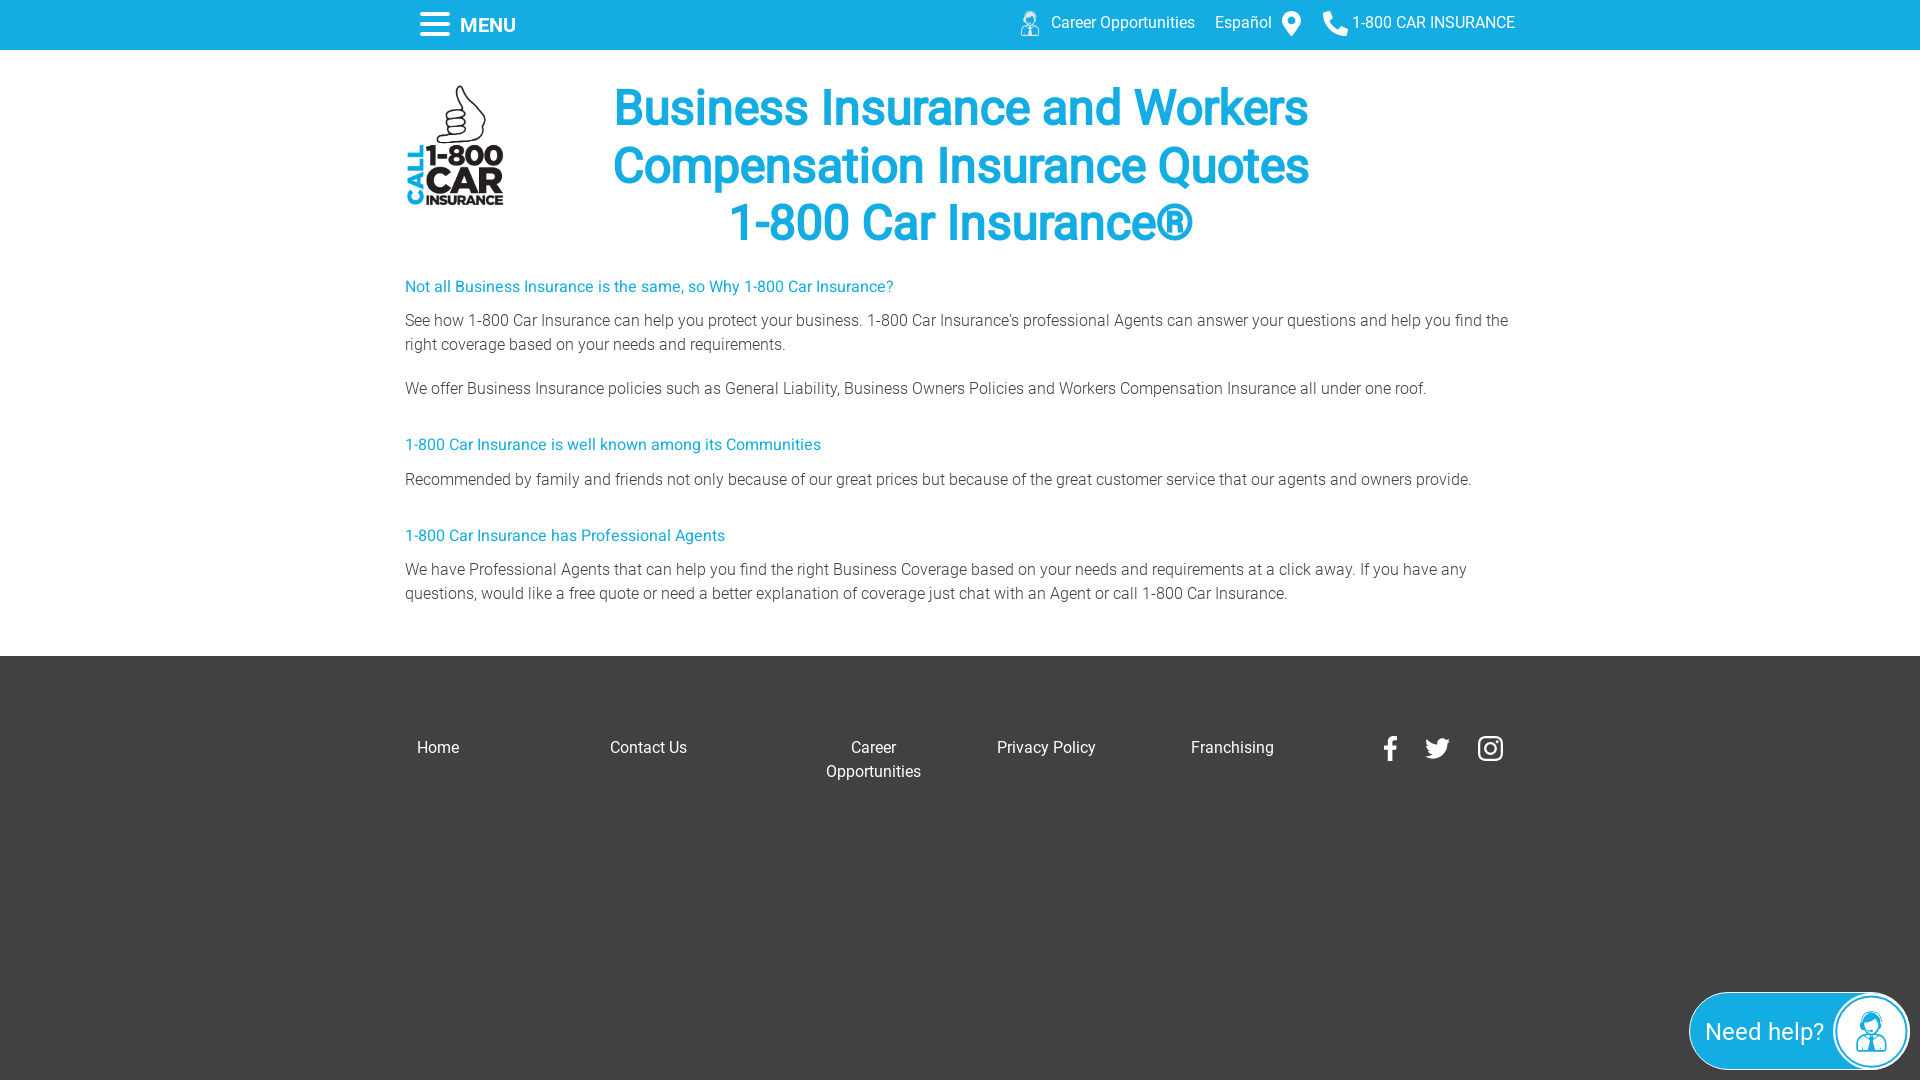 This screenshot has height=1080, width=1920. I want to click on Home, so click(438, 748).